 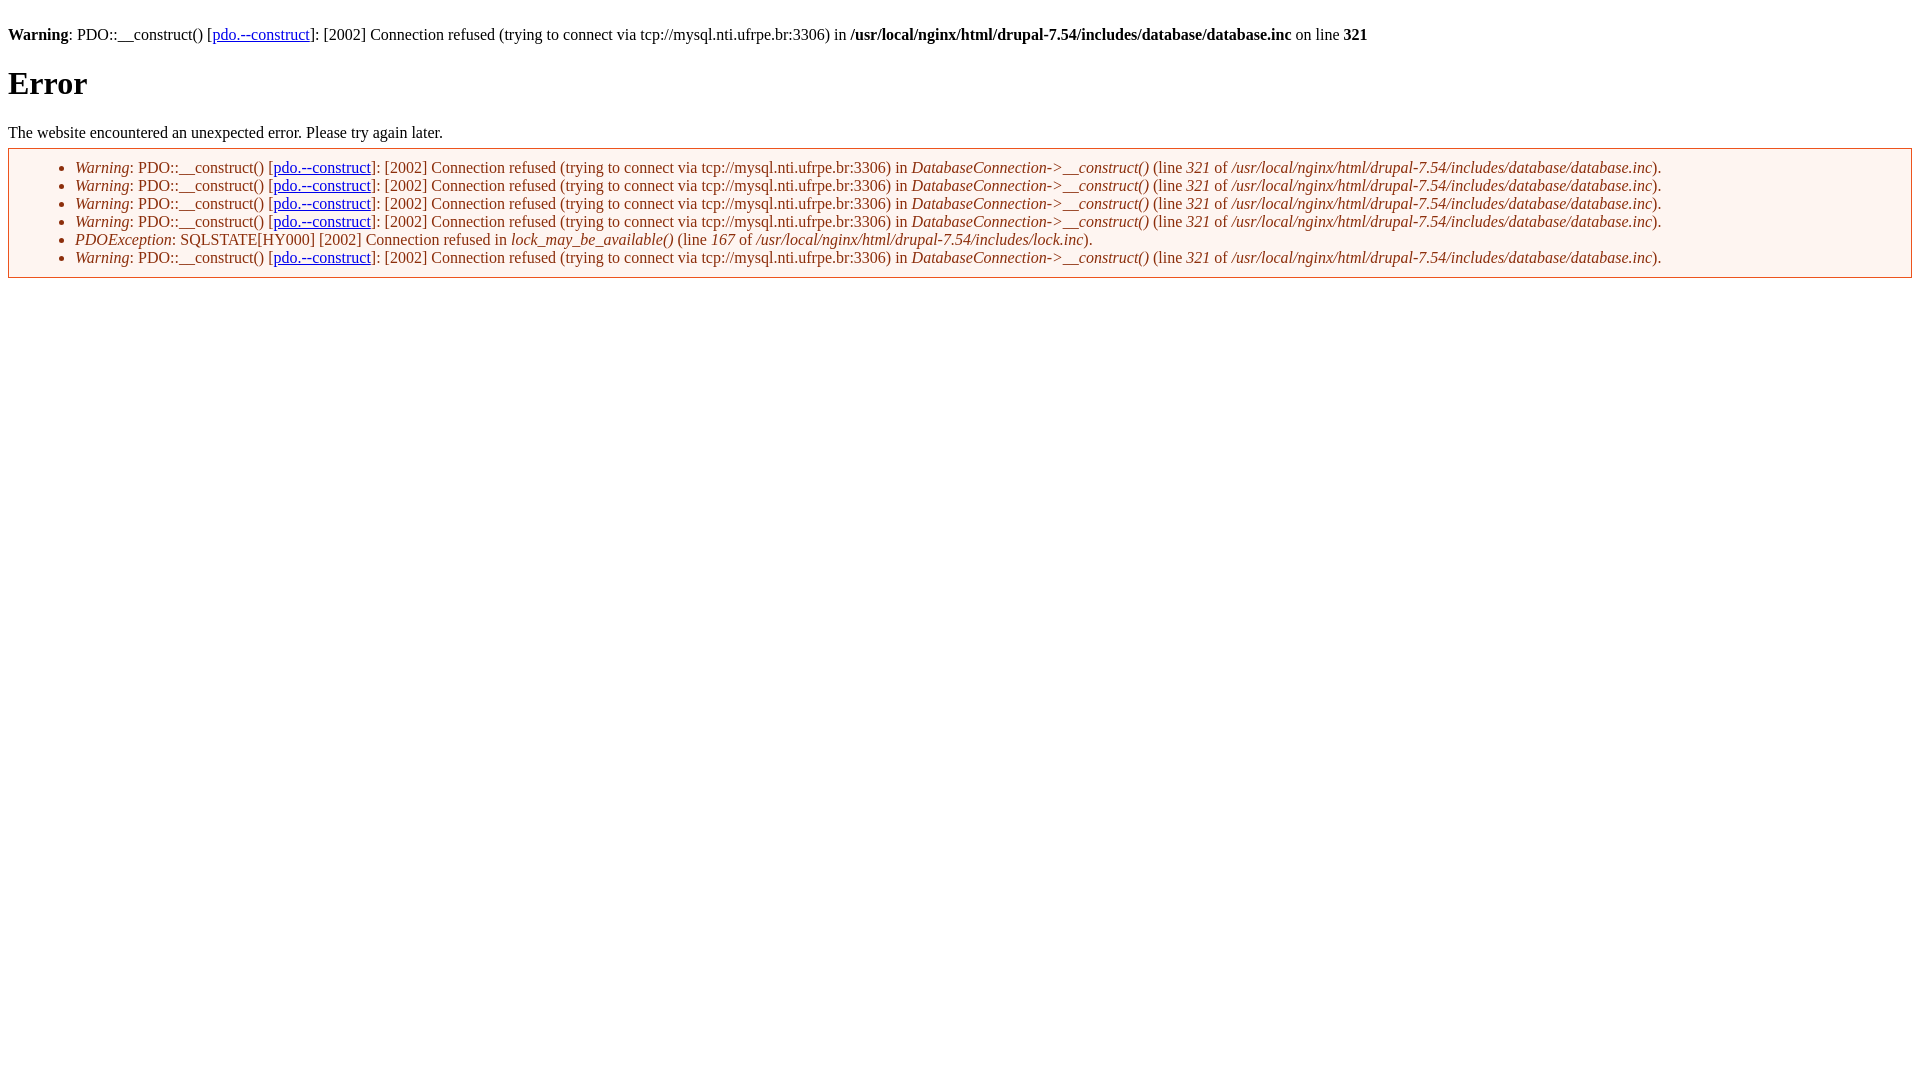 I want to click on pdo.--construct, so click(x=322, y=258).